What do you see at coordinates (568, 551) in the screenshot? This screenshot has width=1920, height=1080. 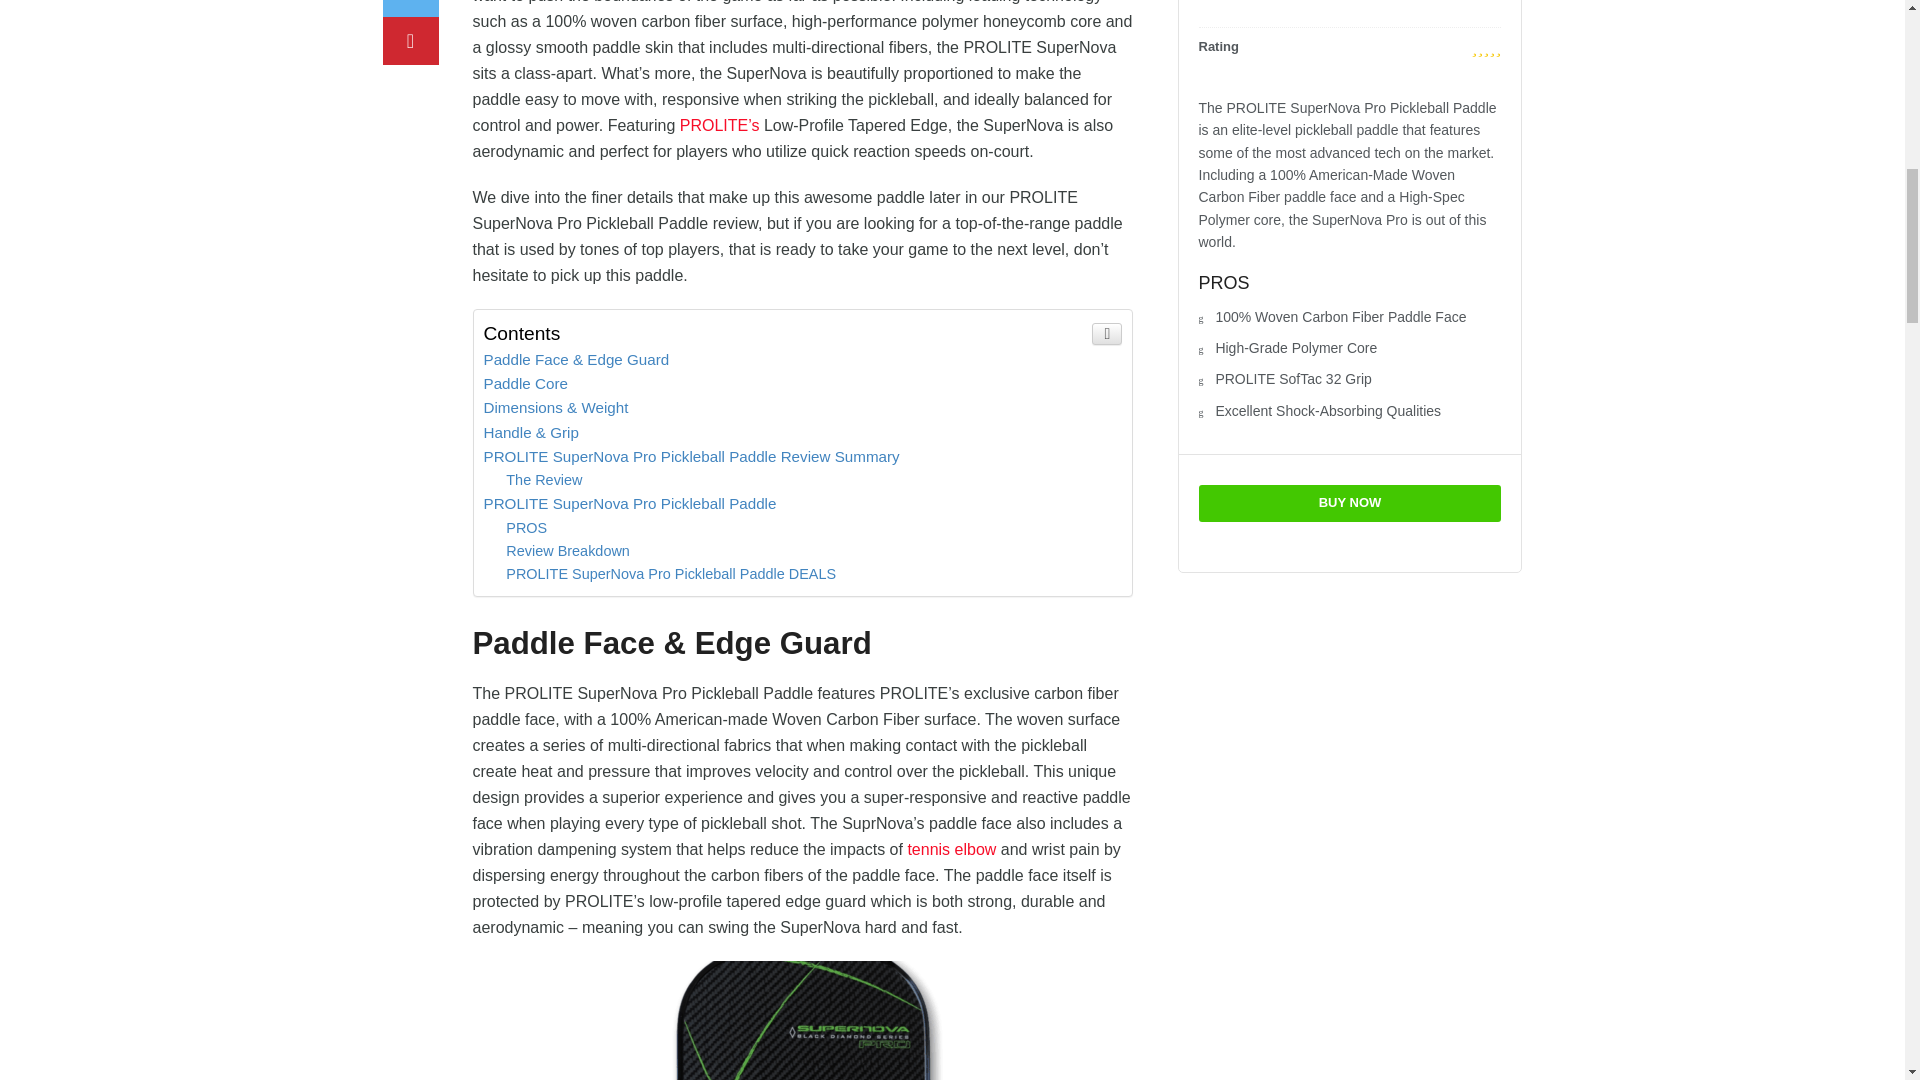 I see `Review Breakdown` at bounding box center [568, 551].